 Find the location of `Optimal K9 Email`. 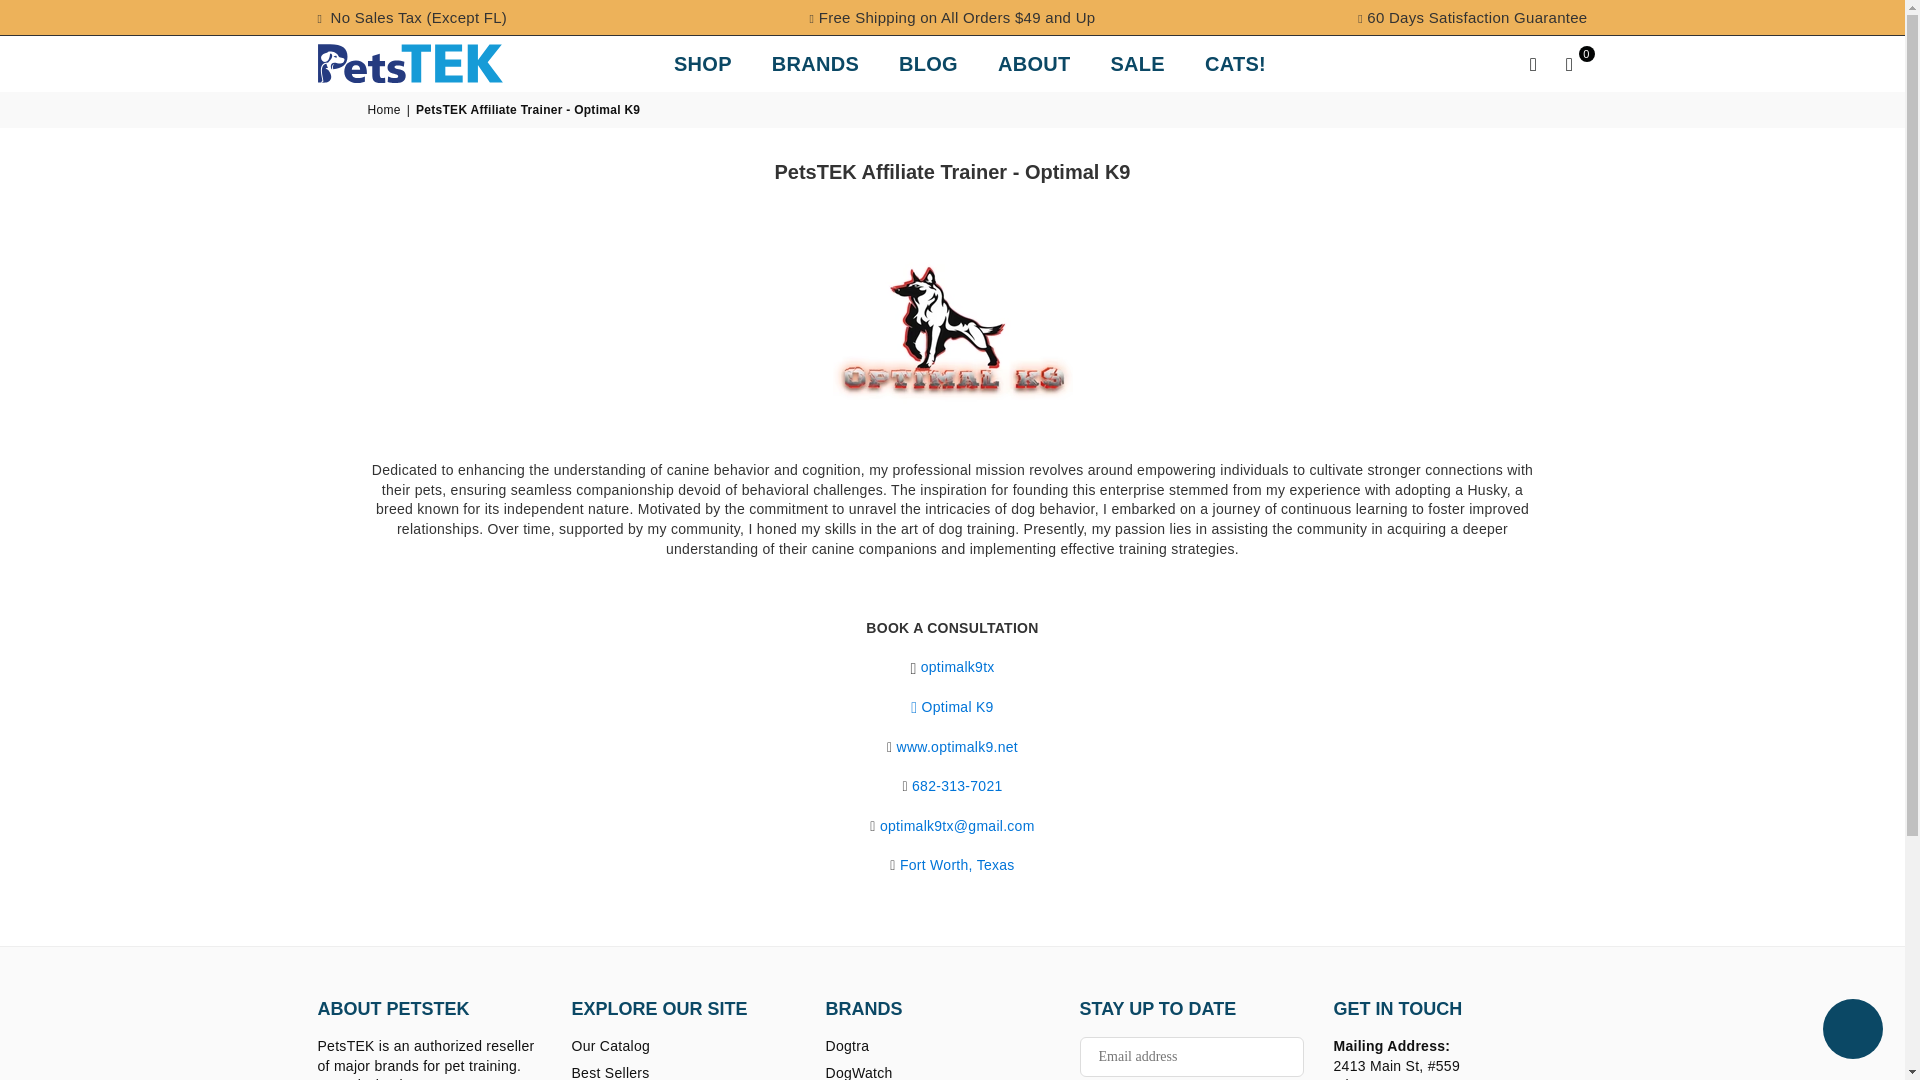

Optimal K9 Email is located at coordinates (956, 826).